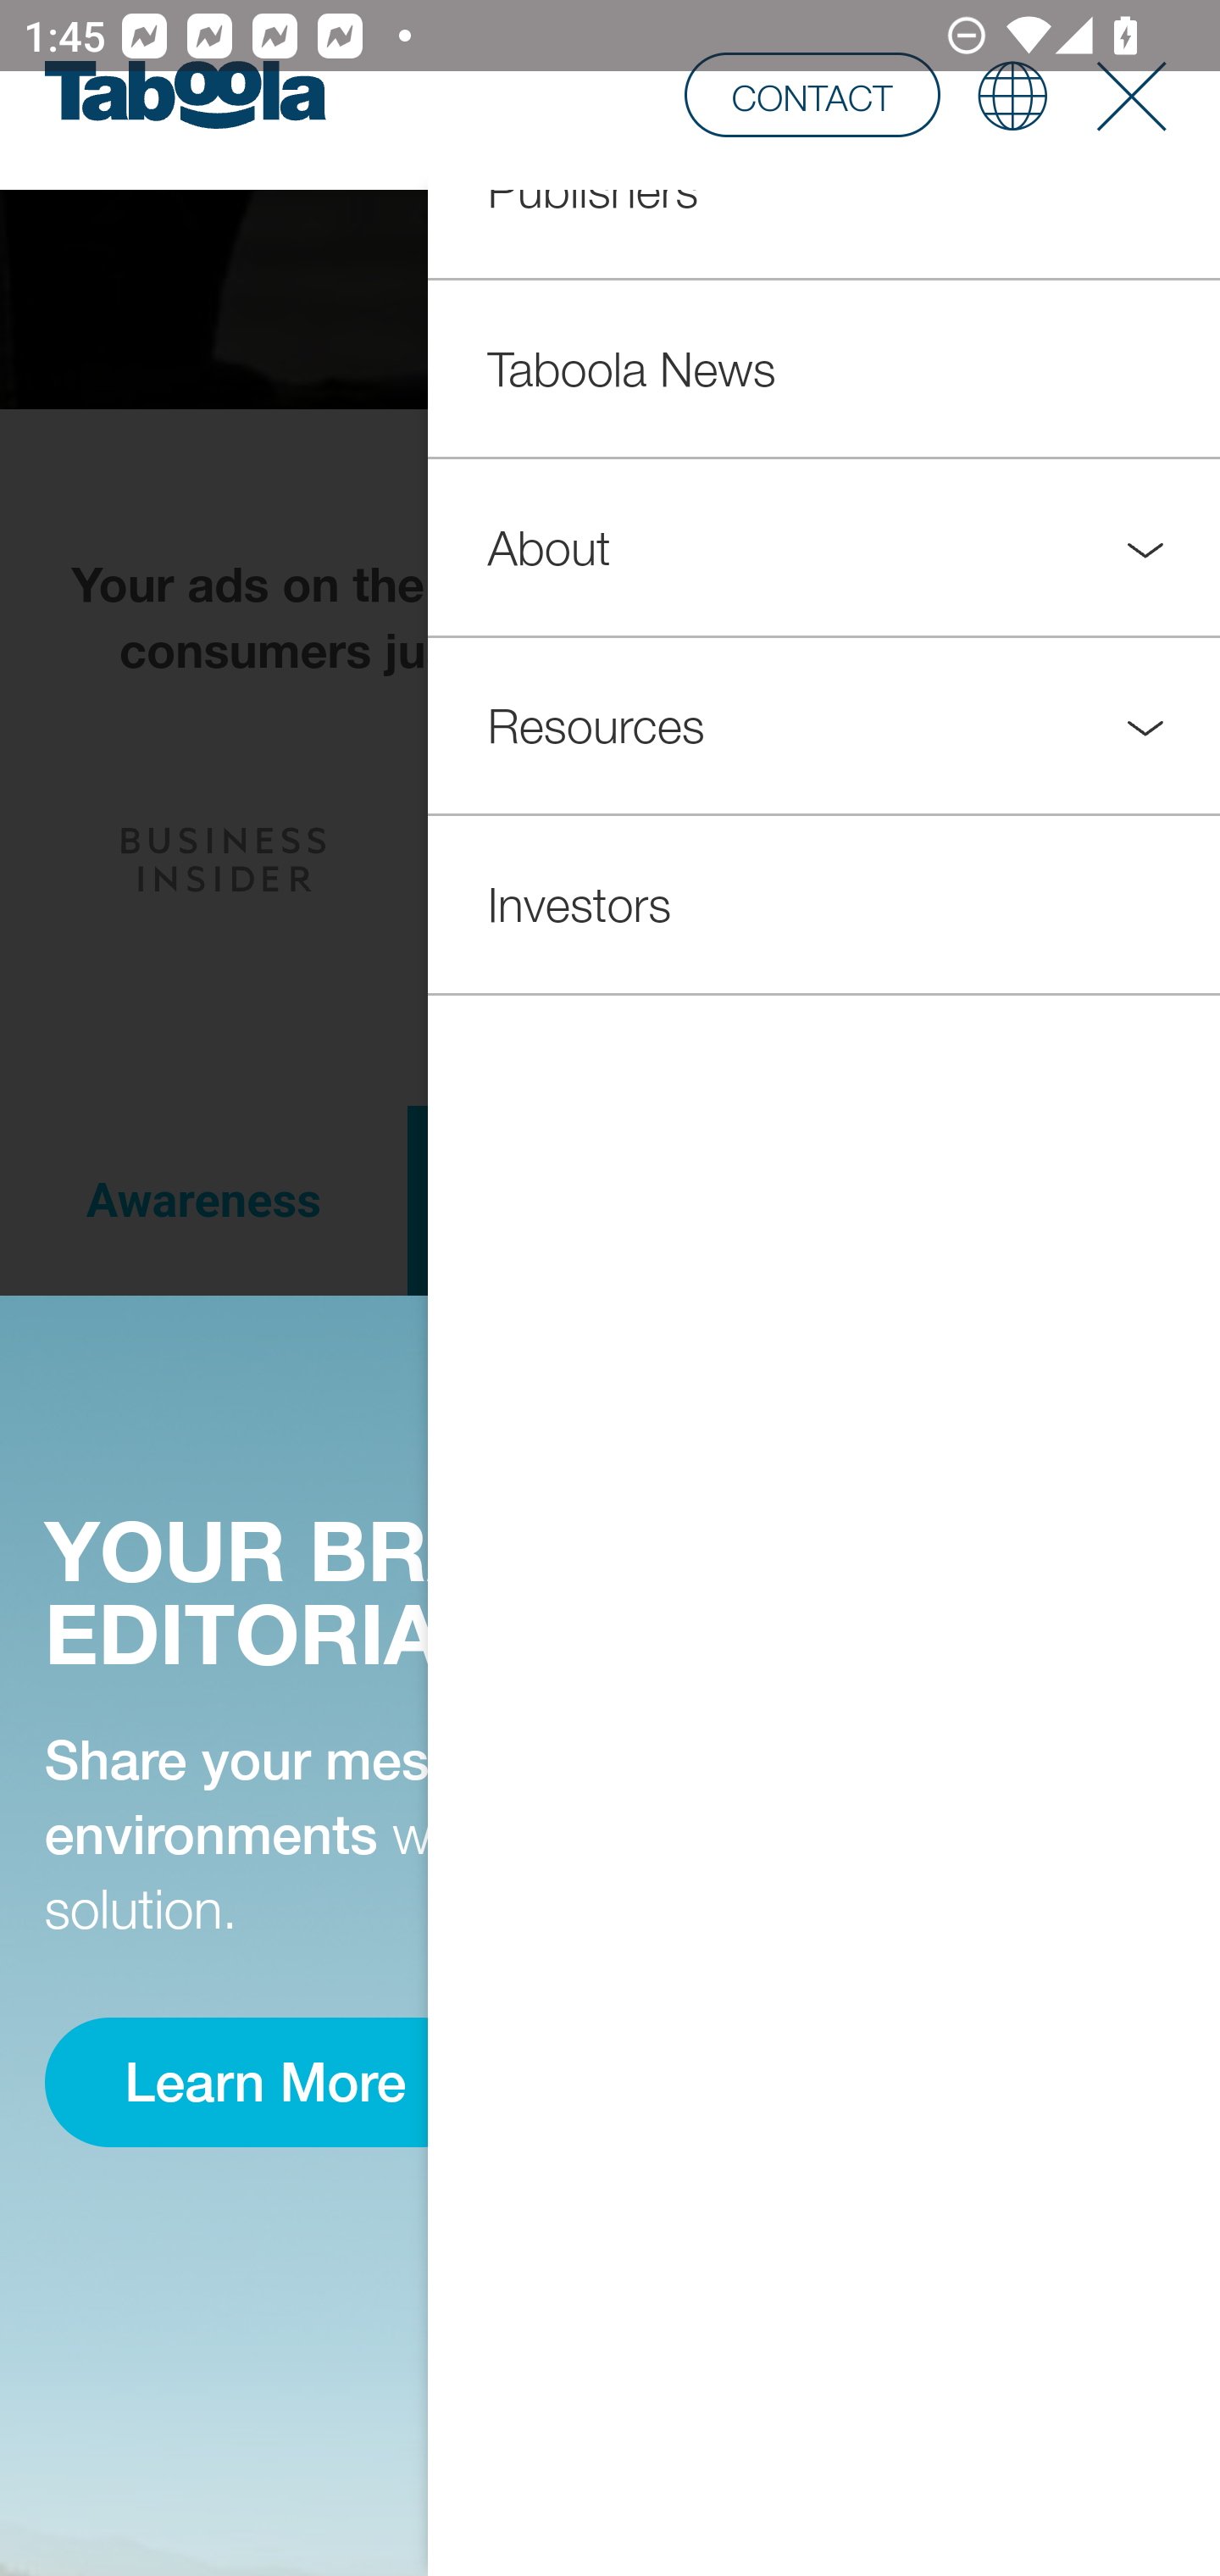  I want to click on Taboola News, so click(823, 368).